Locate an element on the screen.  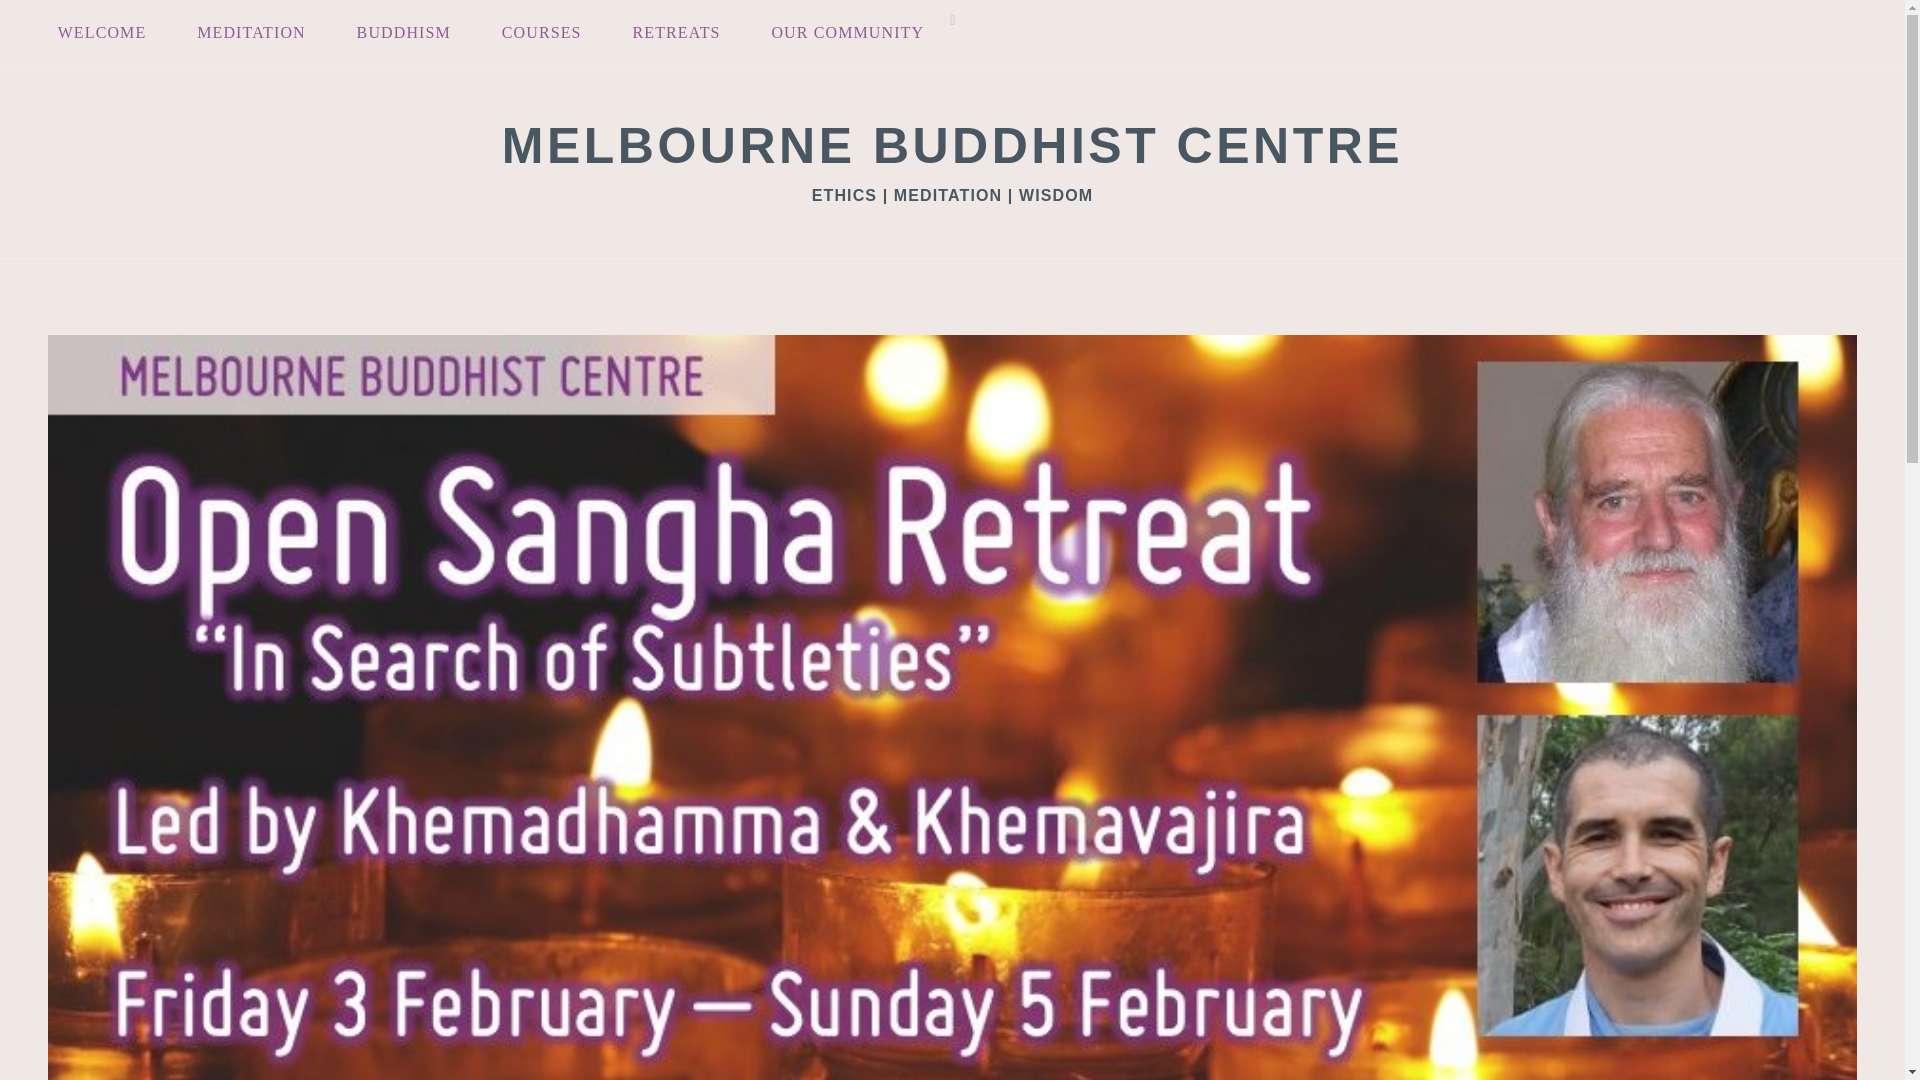
OUR COMMUNITY is located at coordinates (846, 34).